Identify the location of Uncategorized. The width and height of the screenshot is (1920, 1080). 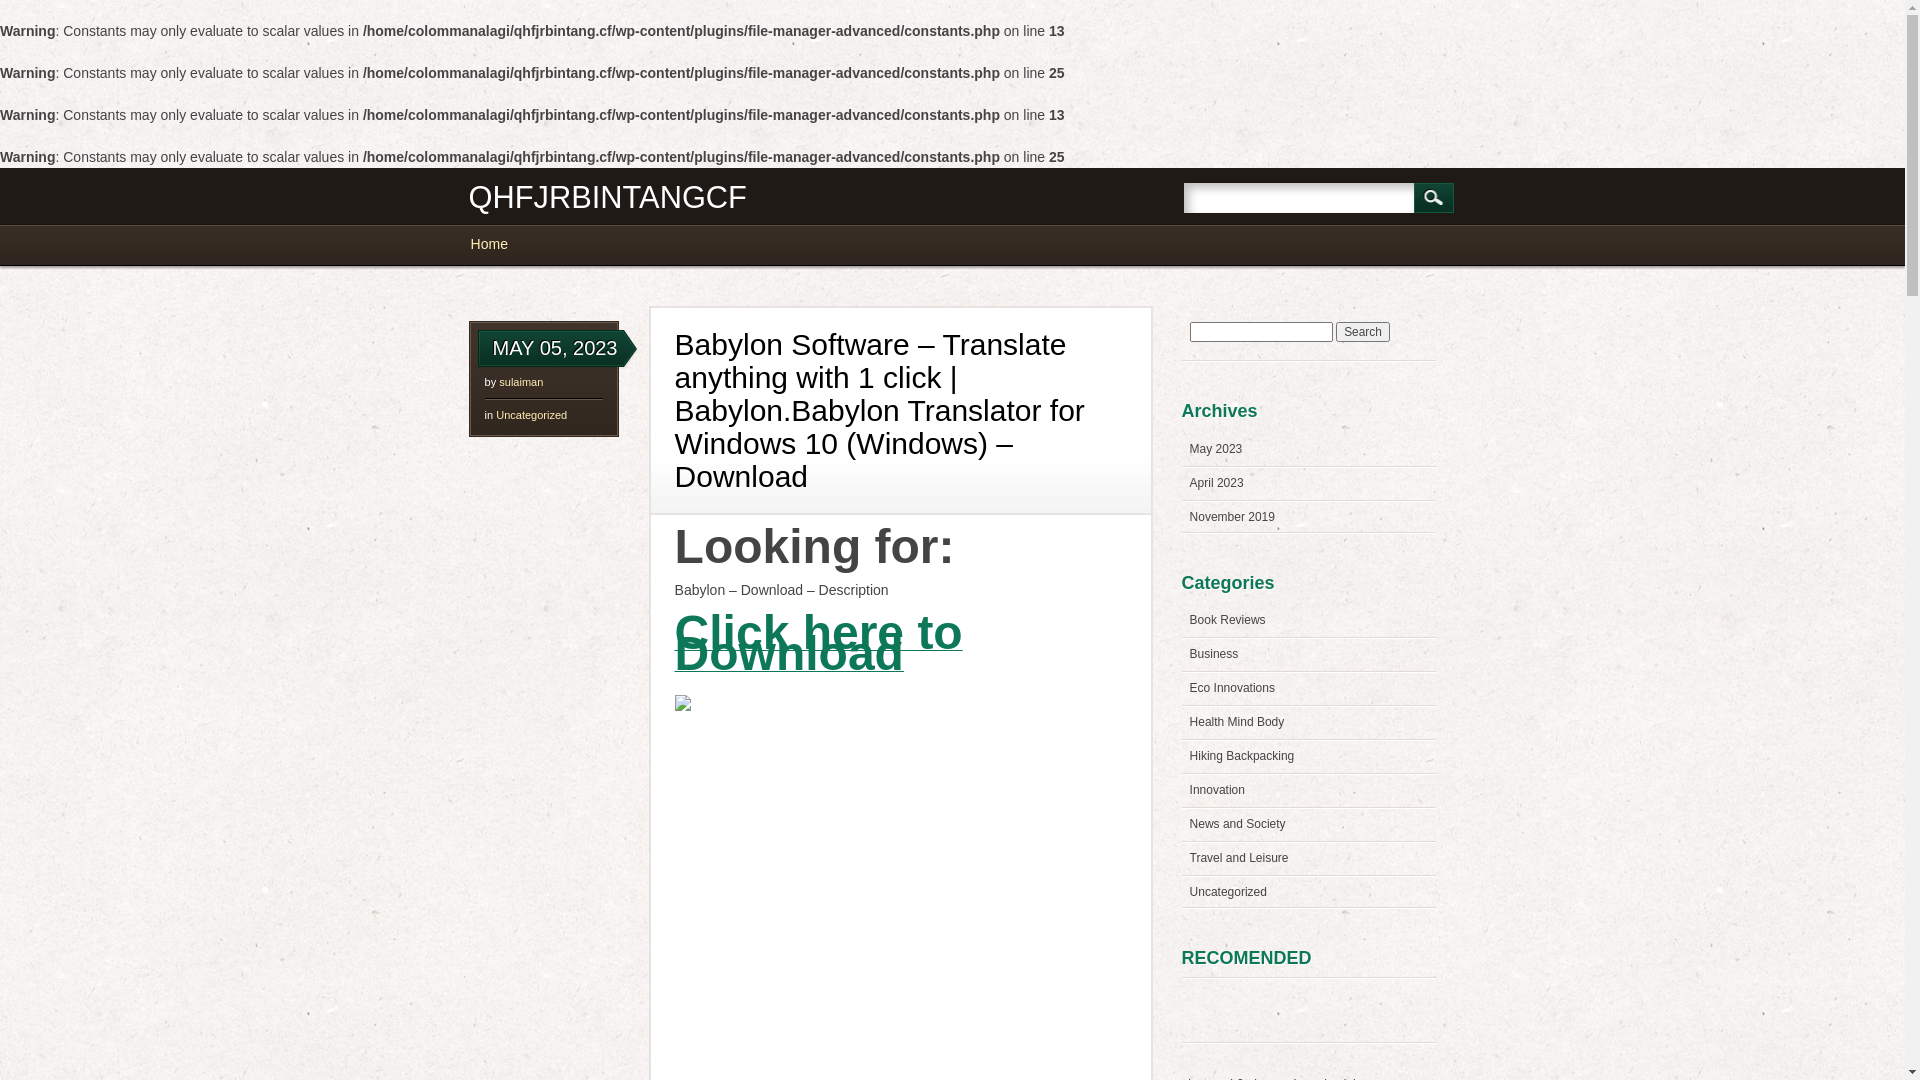
(532, 415).